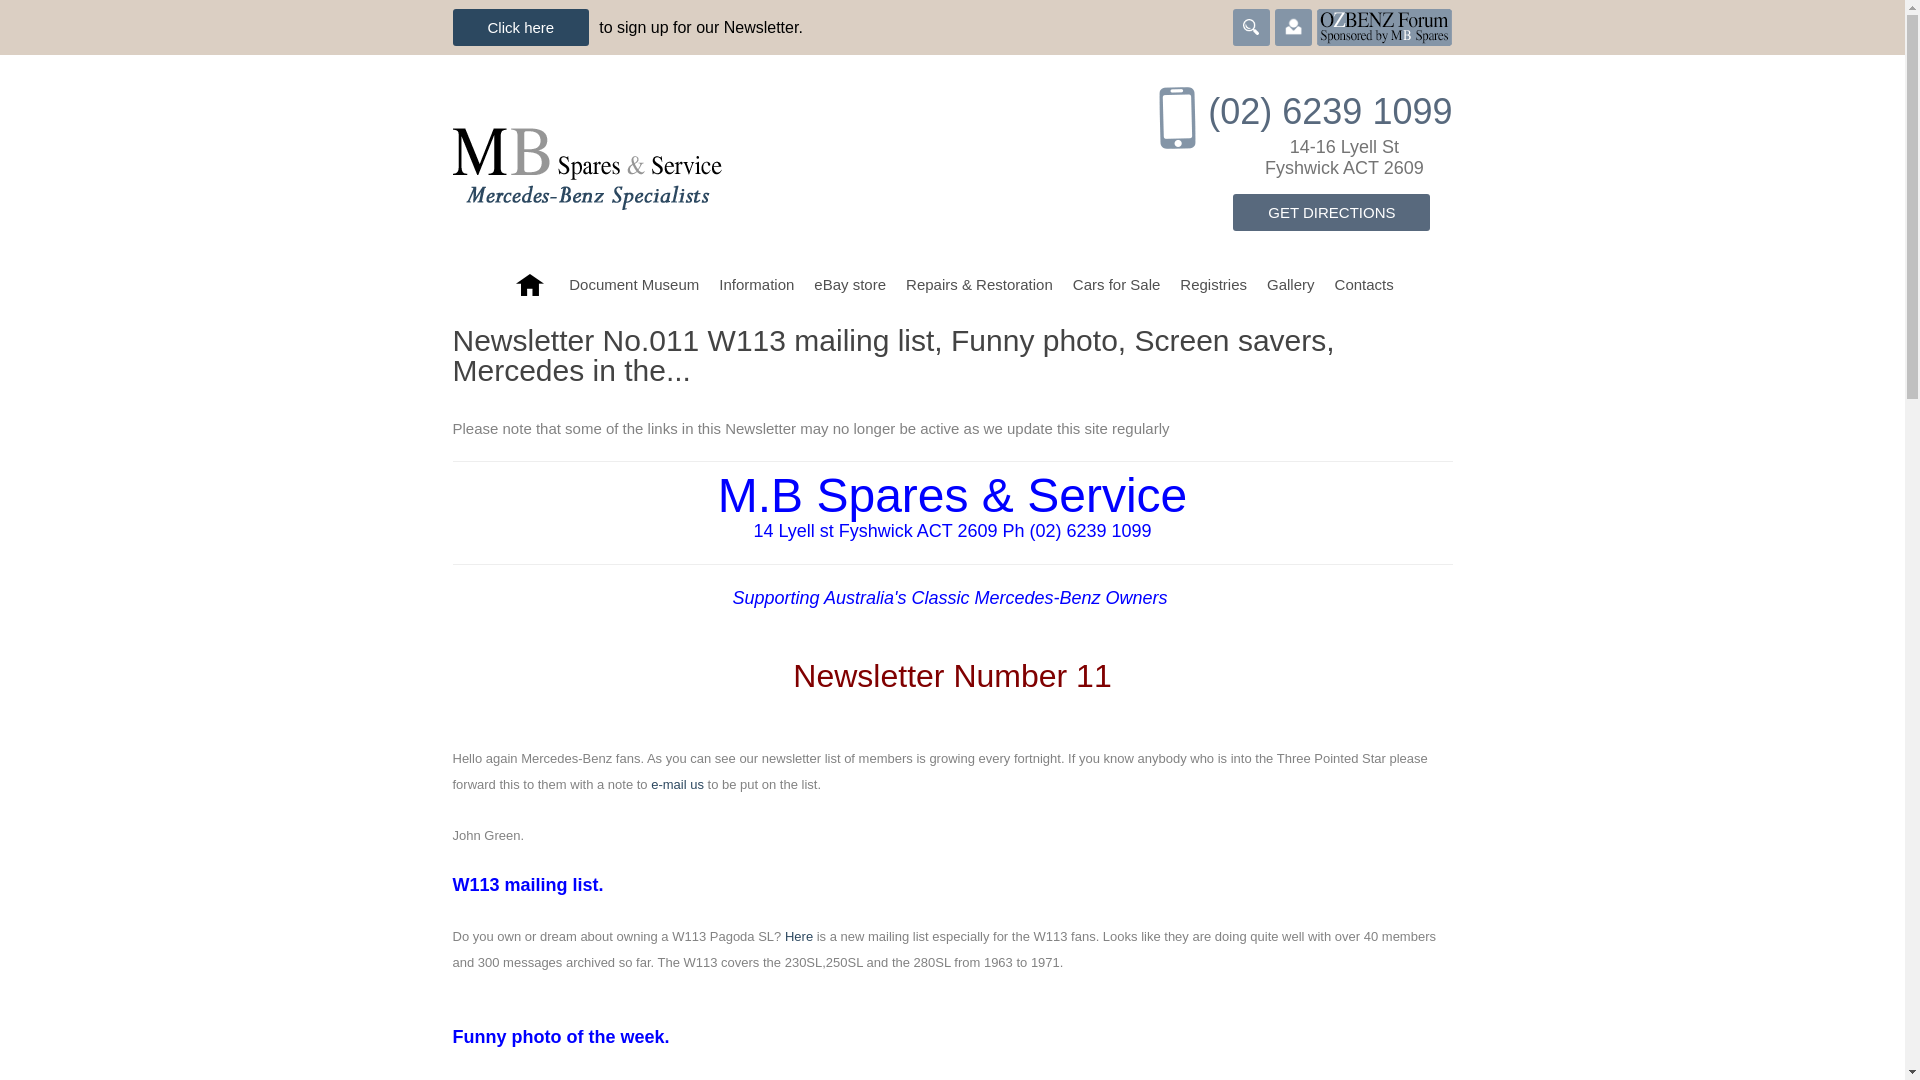  What do you see at coordinates (1364, 284) in the screenshot?
I see `Contacts` at bounding box center [1364, 284].